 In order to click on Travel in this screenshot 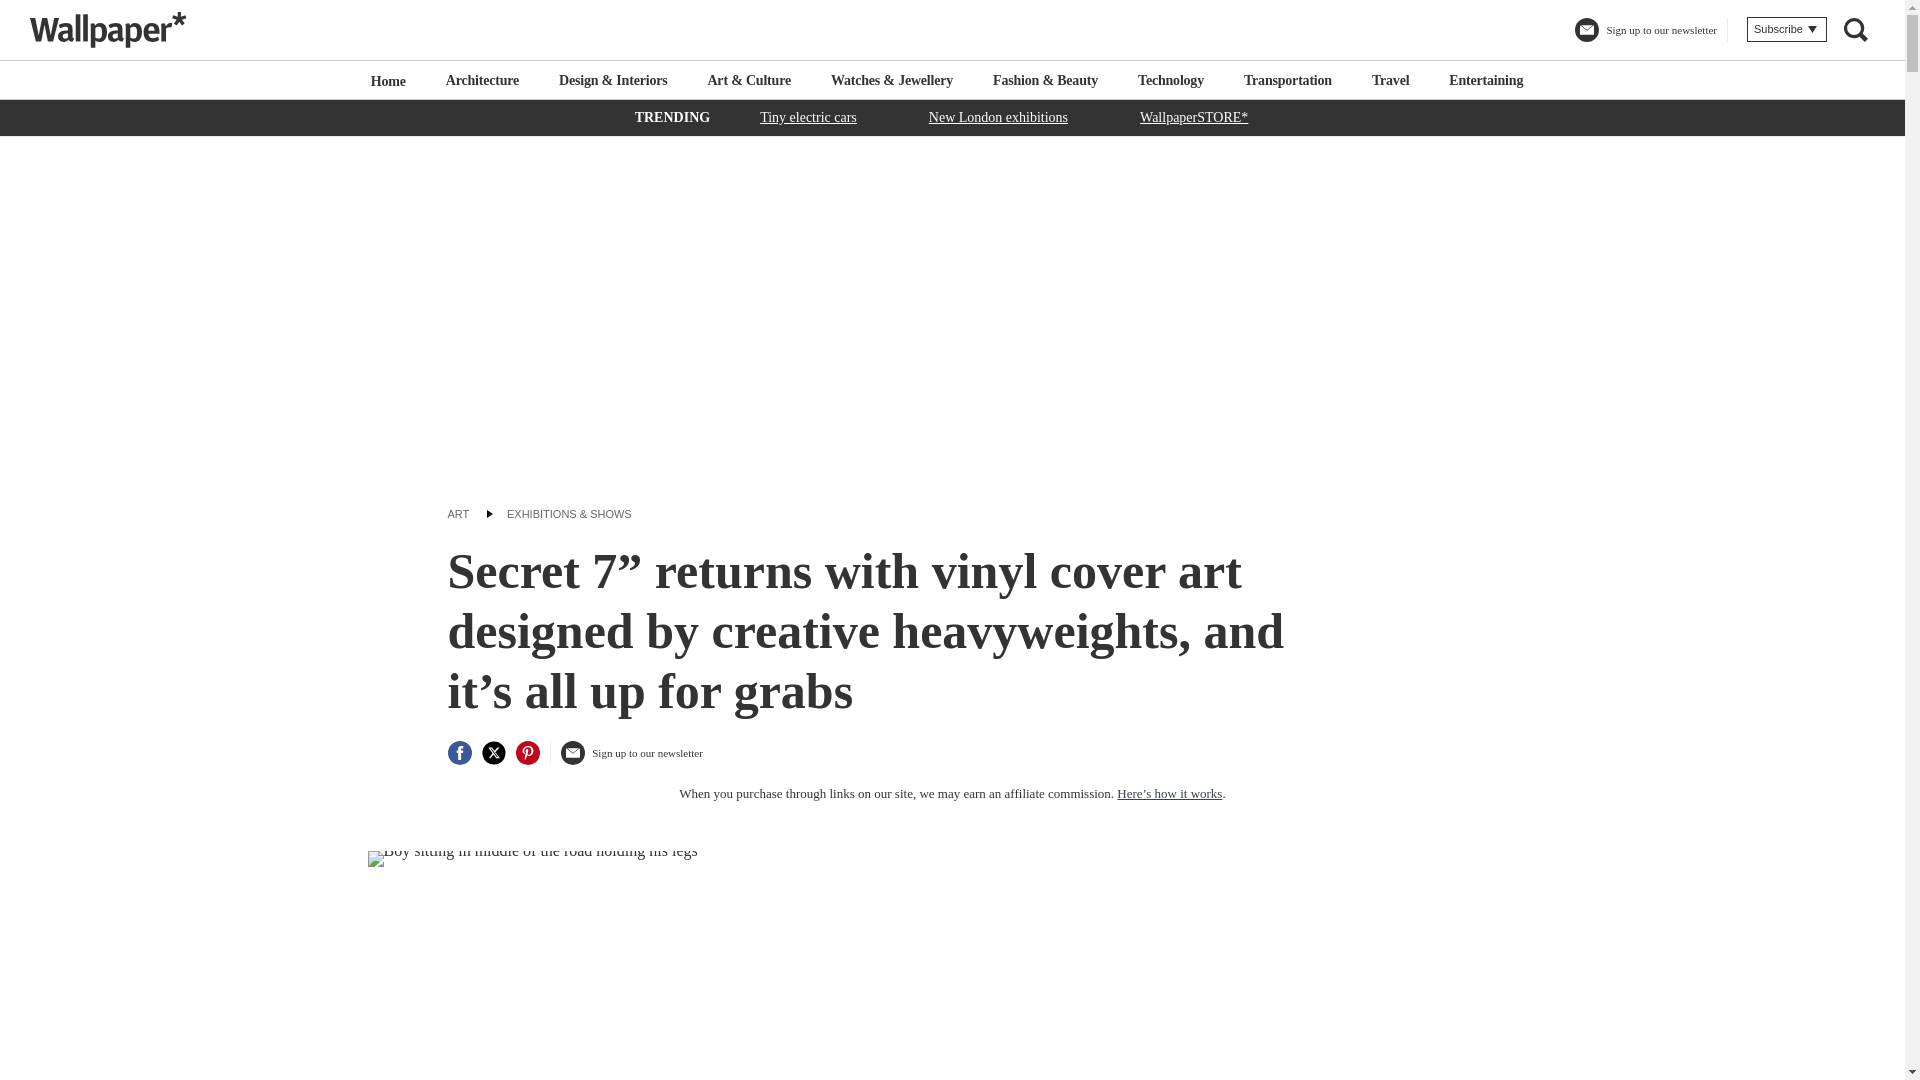, I will do `click(1390, 80)`.